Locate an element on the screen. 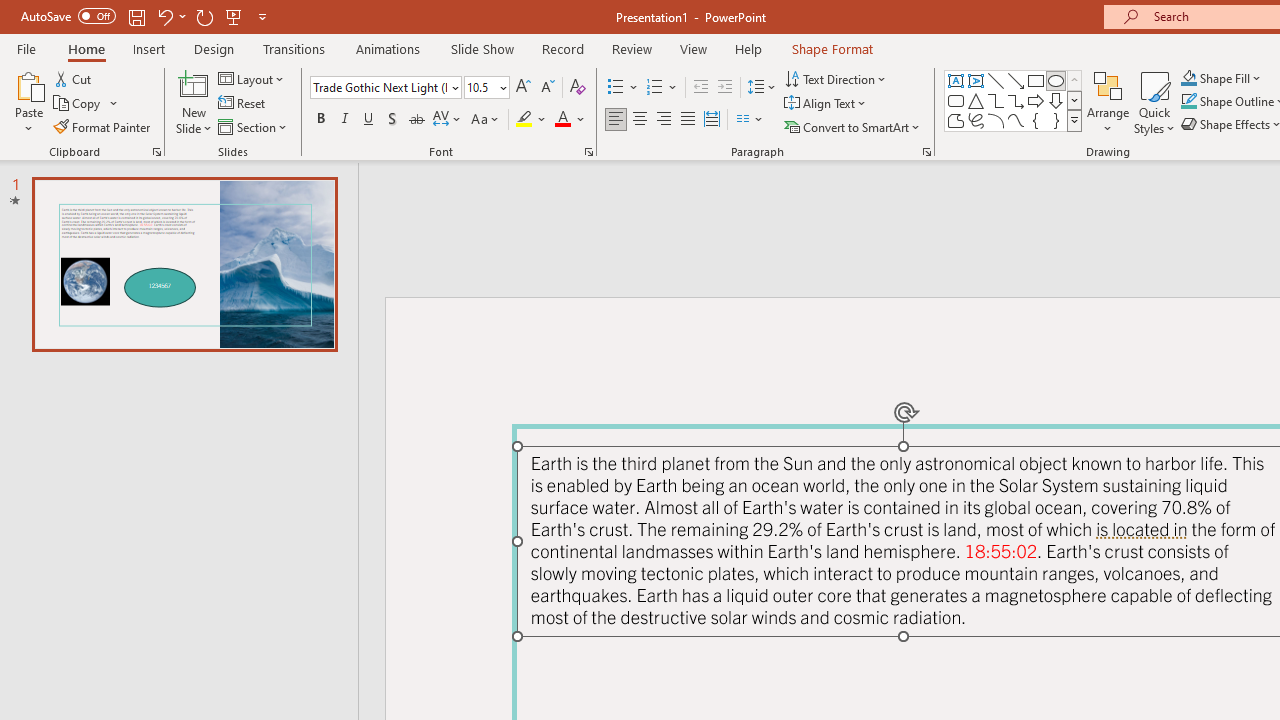 The height and width of the screenshot is (720, 1280). Undo is located at coordinates (164, 16).